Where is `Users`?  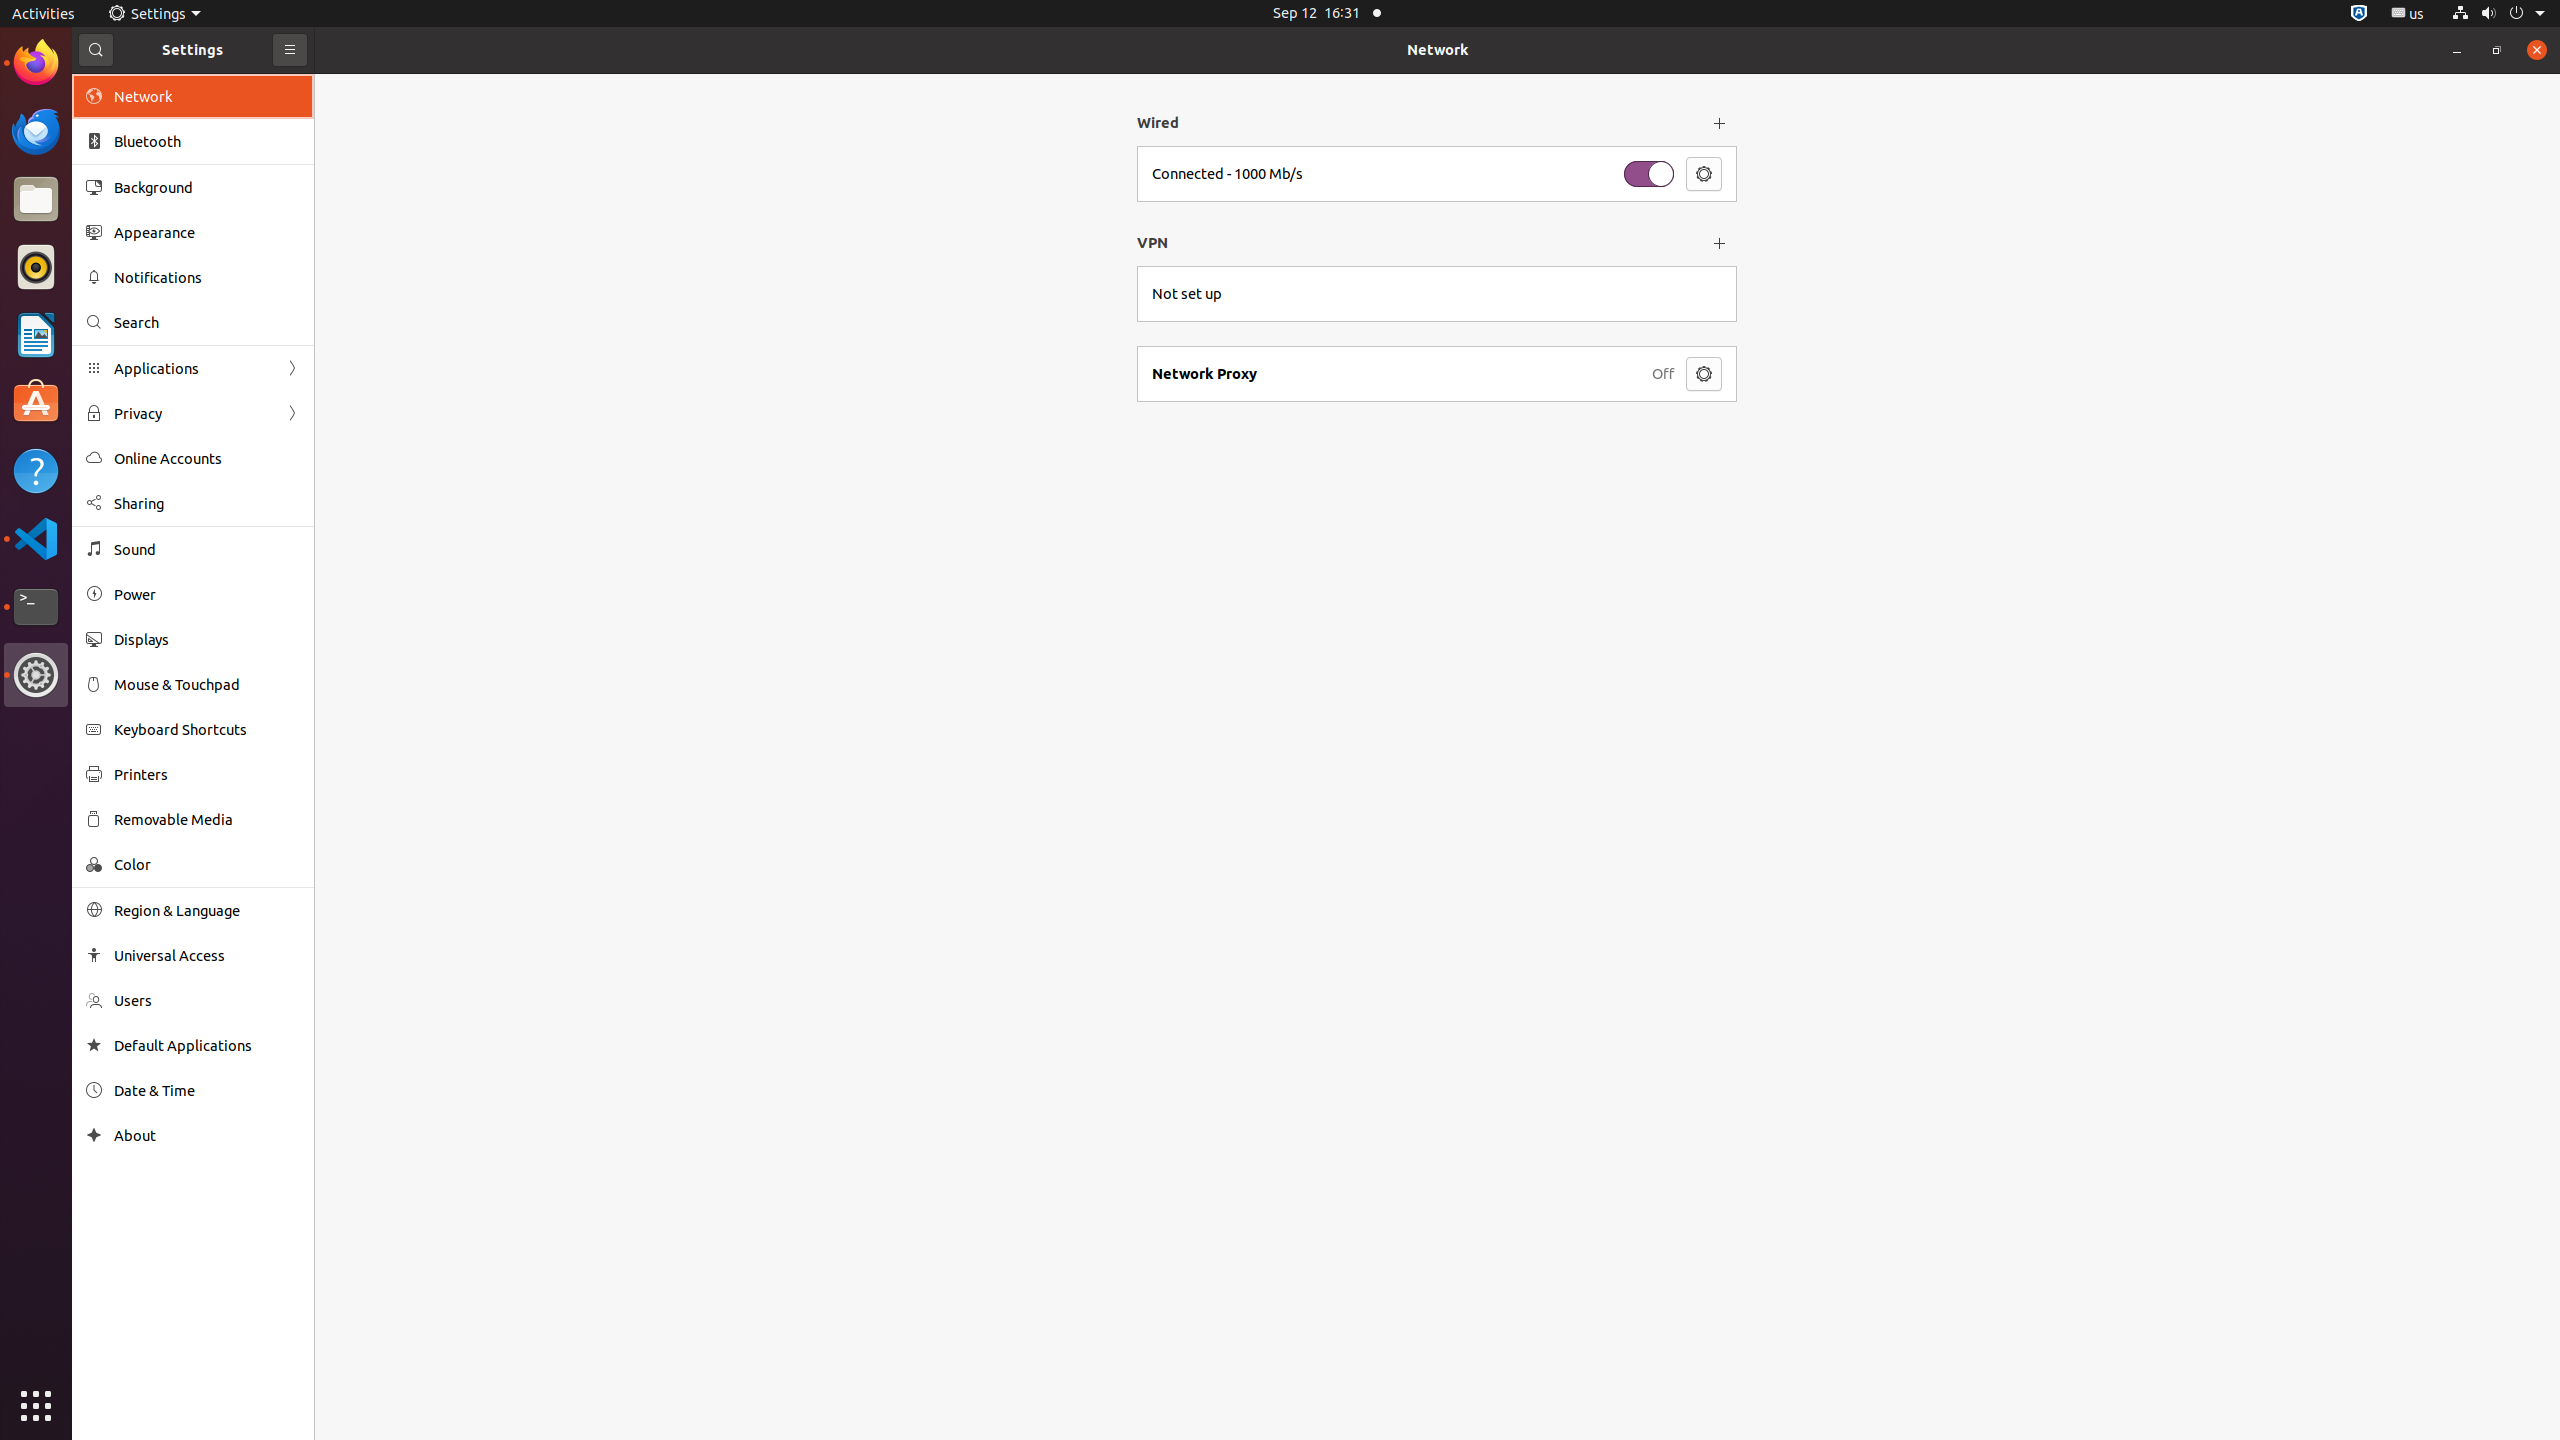 Users is located at coordinates (207, 1000).